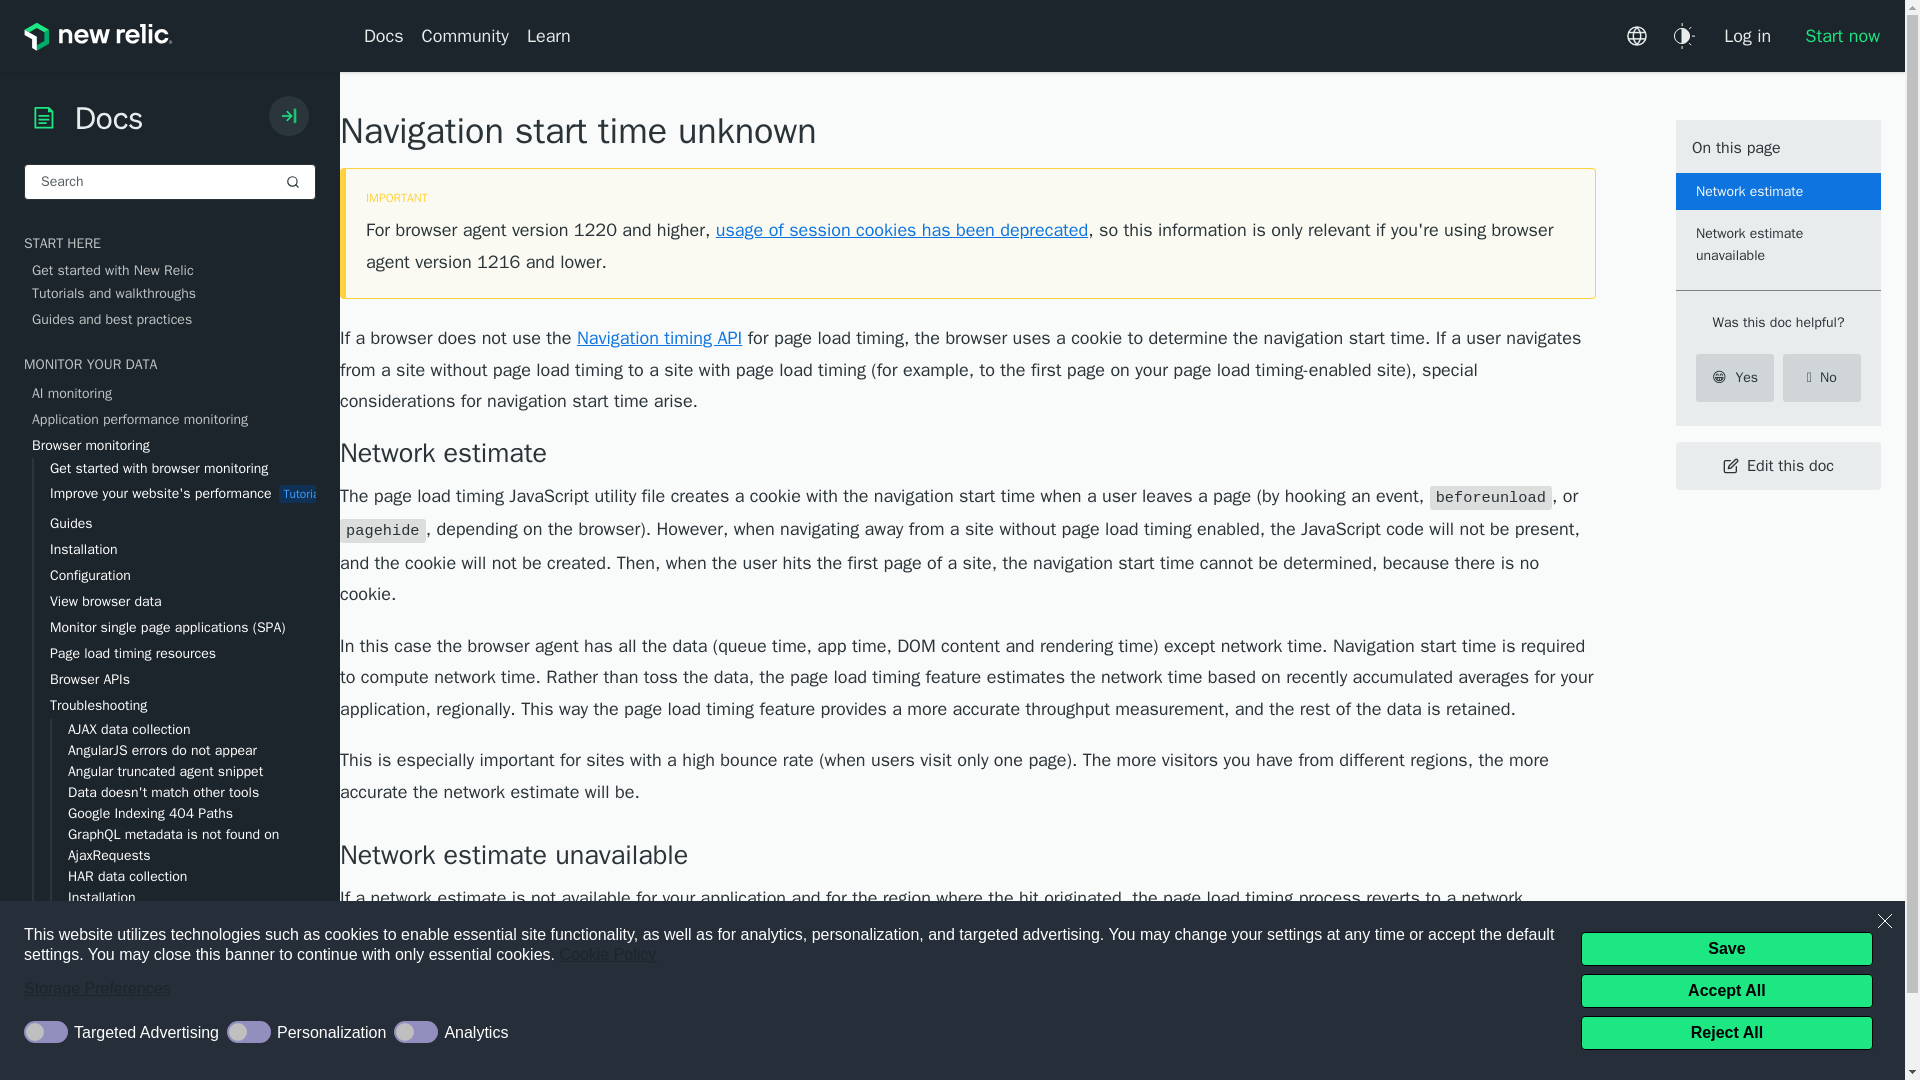 Image resolution: width=1920 pixels, height=1080 pixels. What do you see at coordinates (1726, 1032) in the screenshot?
I see `Reject All` at bounding box center [1726, 1032].